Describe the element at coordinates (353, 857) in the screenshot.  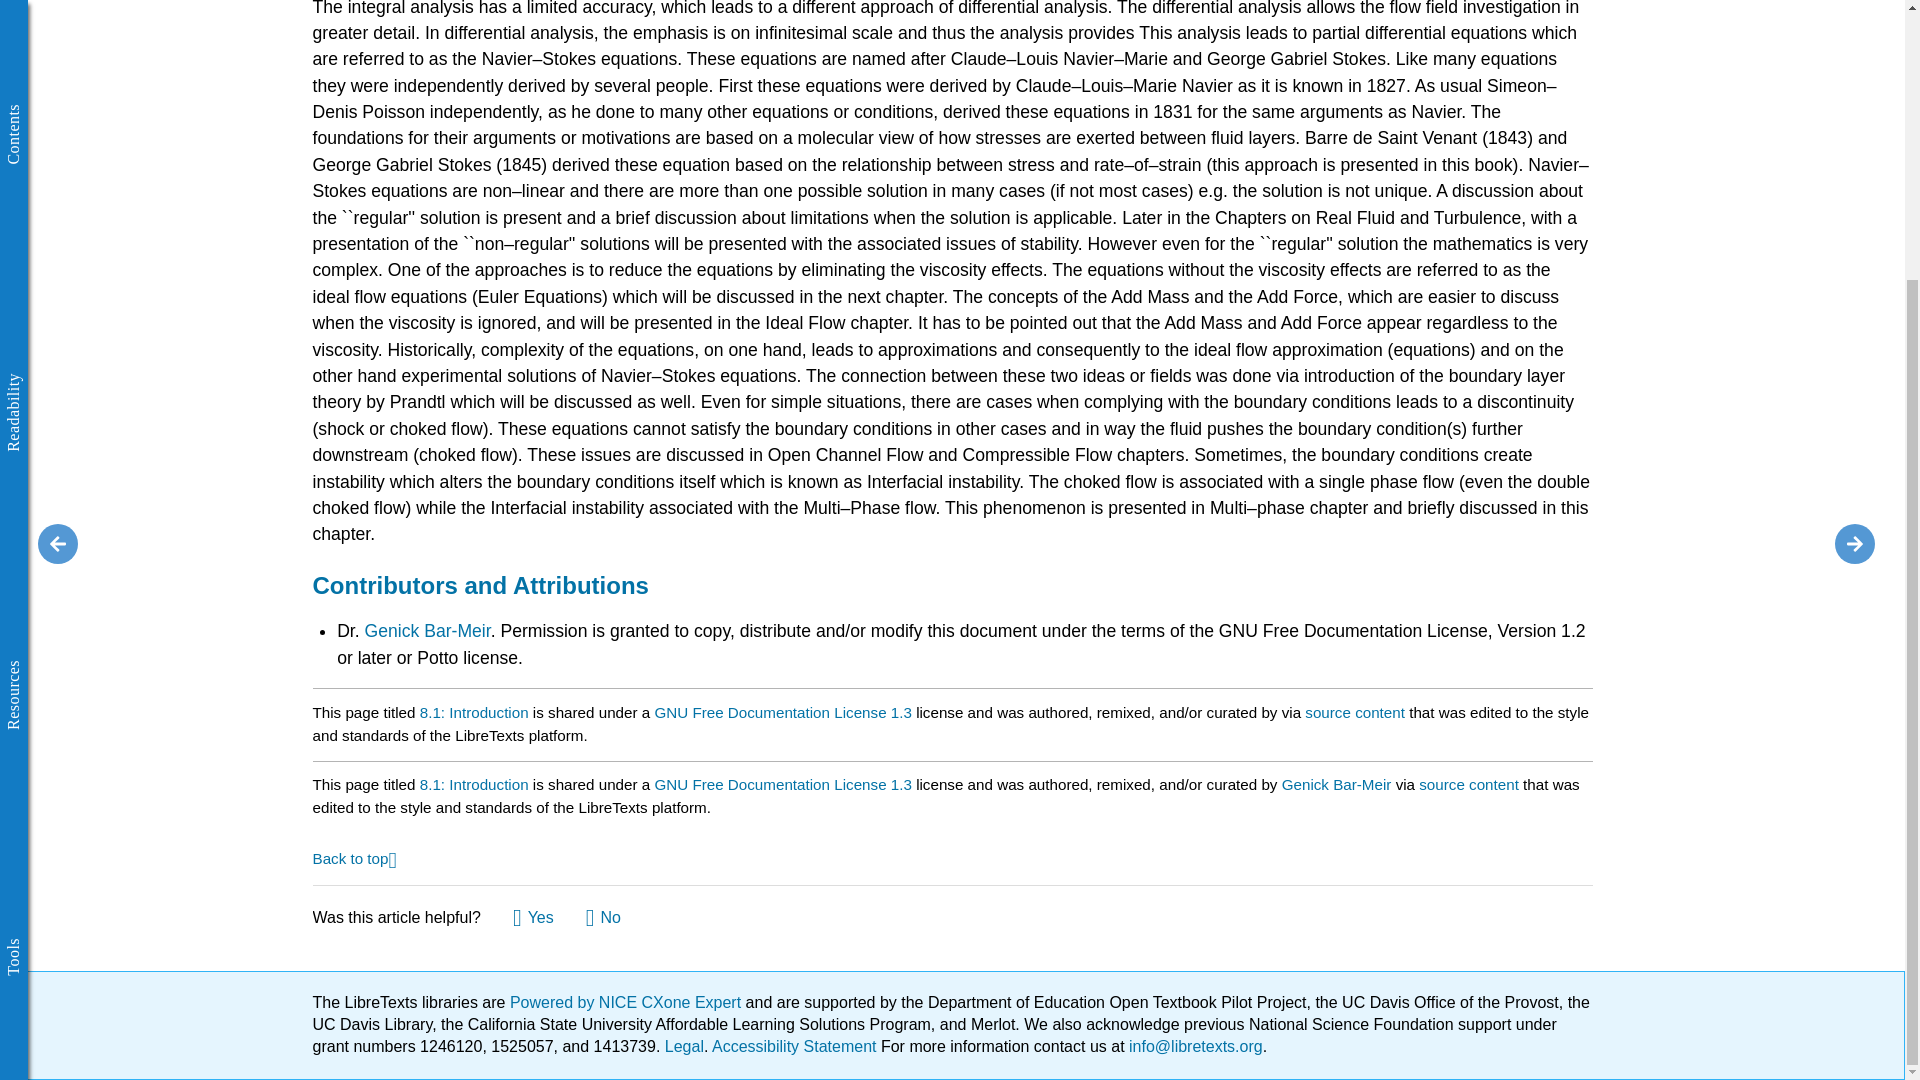
I see `Jump back to top of this article` at that location.